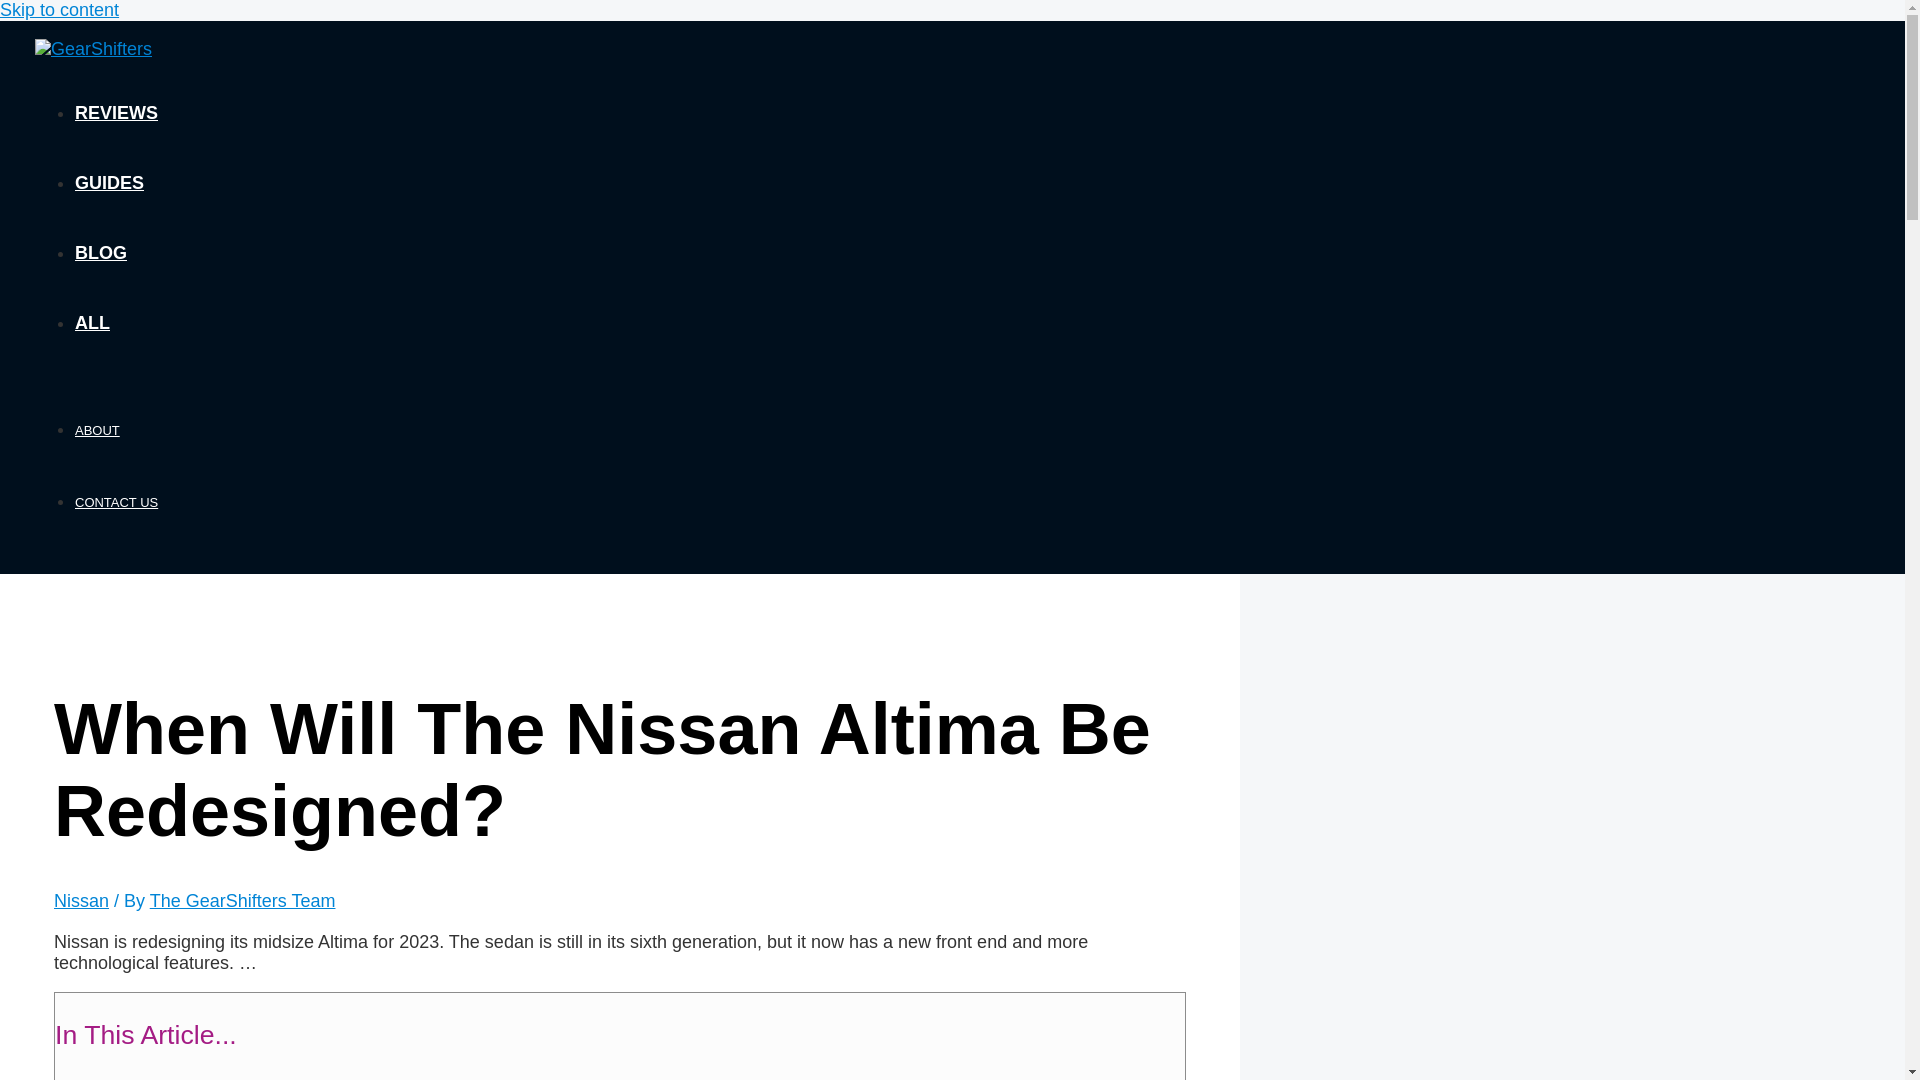 The image size is (1920, 1080). Describe the element at coordinates (60, 10) in the screenshot. I see `Skip to content` at that location.